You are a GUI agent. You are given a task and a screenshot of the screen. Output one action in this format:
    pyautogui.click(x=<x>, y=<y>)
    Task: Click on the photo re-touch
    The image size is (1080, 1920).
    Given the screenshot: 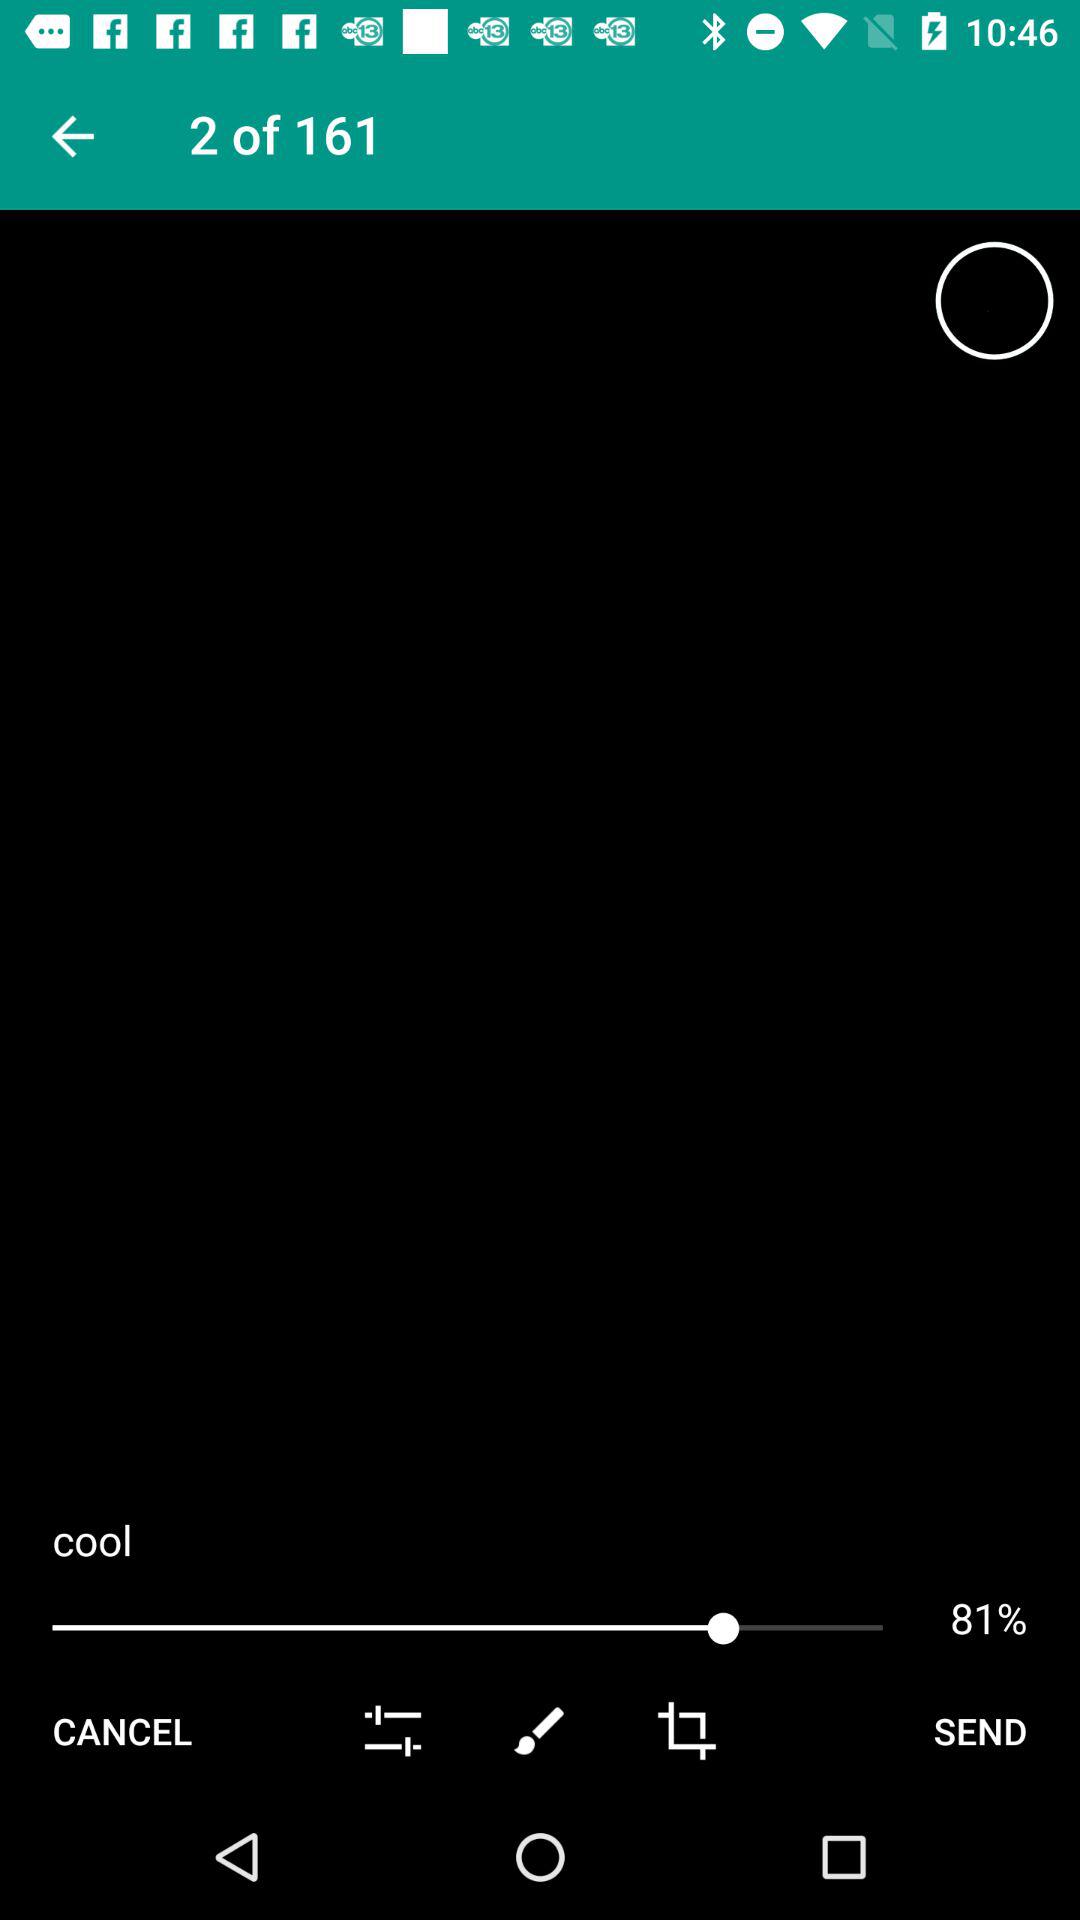 What is the action you would take?
    pyautogui.click(x=540, y=1731)
    